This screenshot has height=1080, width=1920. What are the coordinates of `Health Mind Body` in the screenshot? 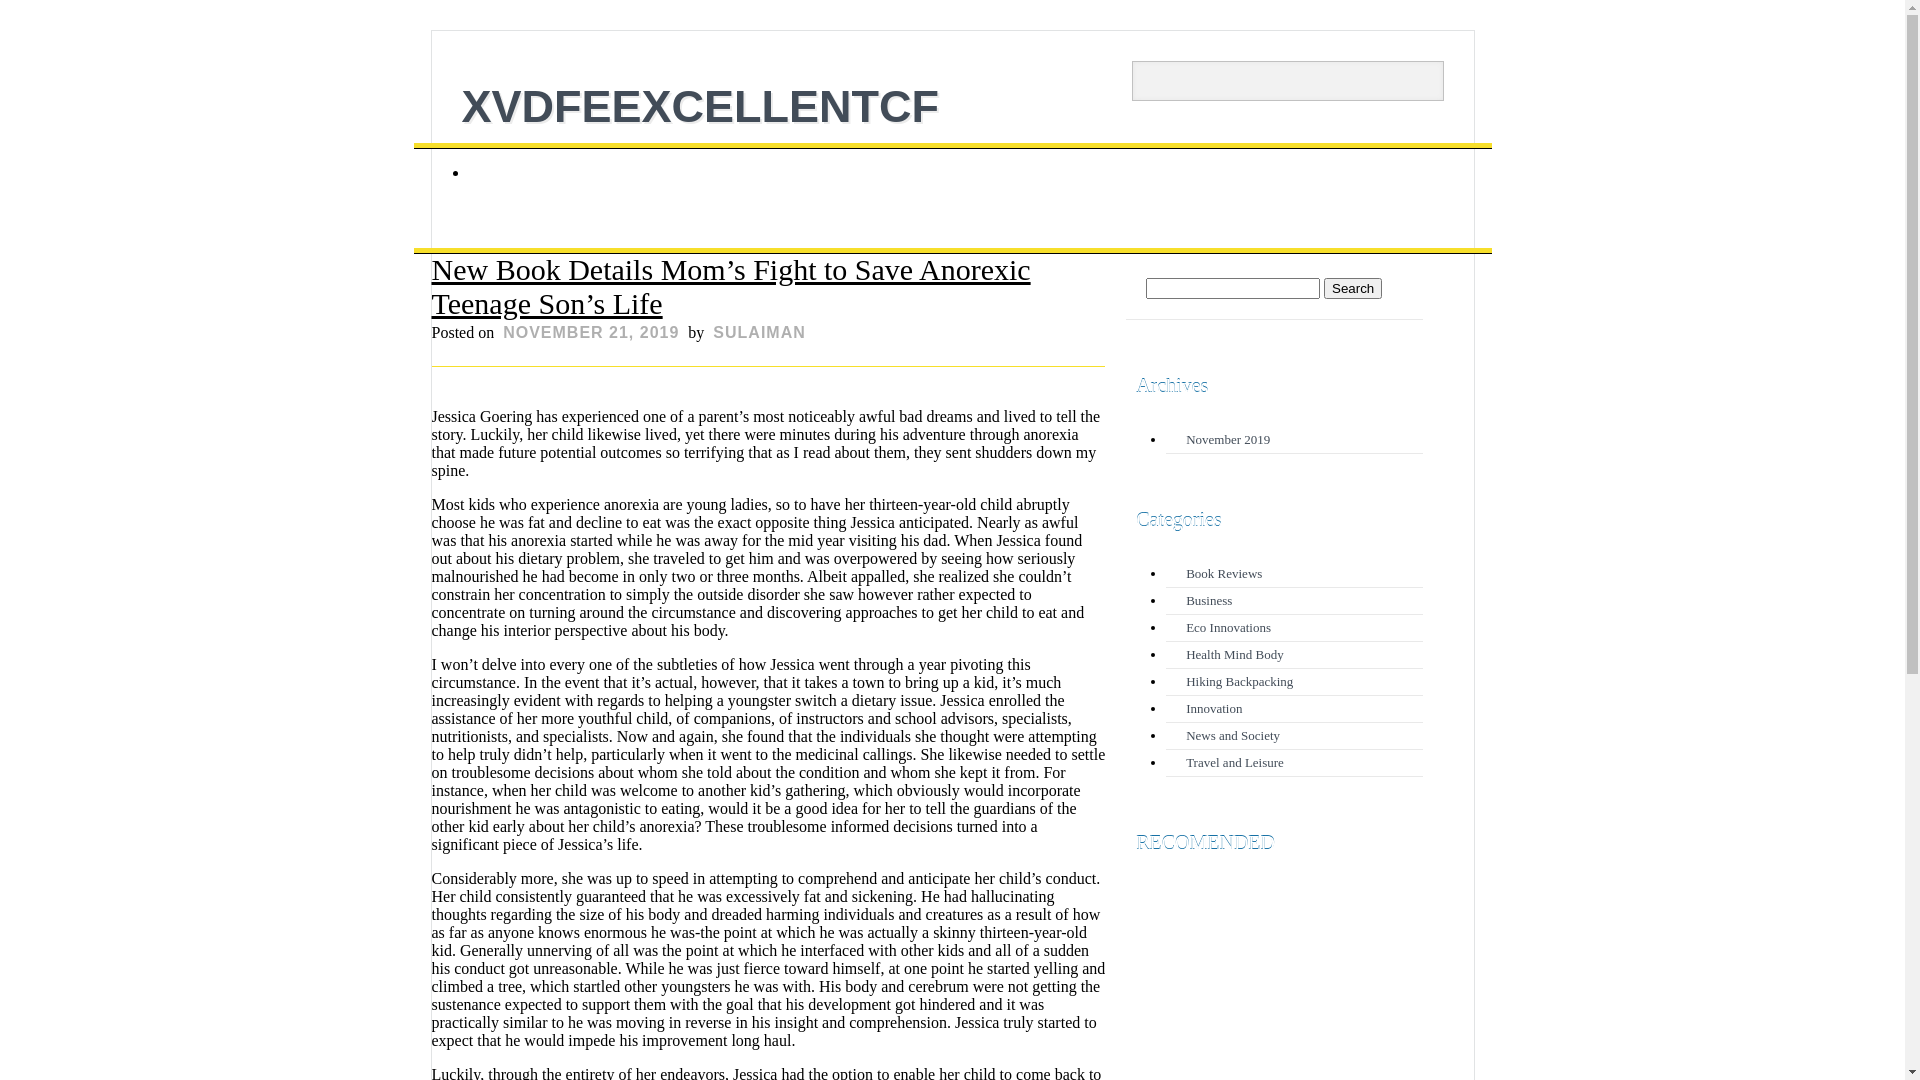 It's located at (1235, 654).